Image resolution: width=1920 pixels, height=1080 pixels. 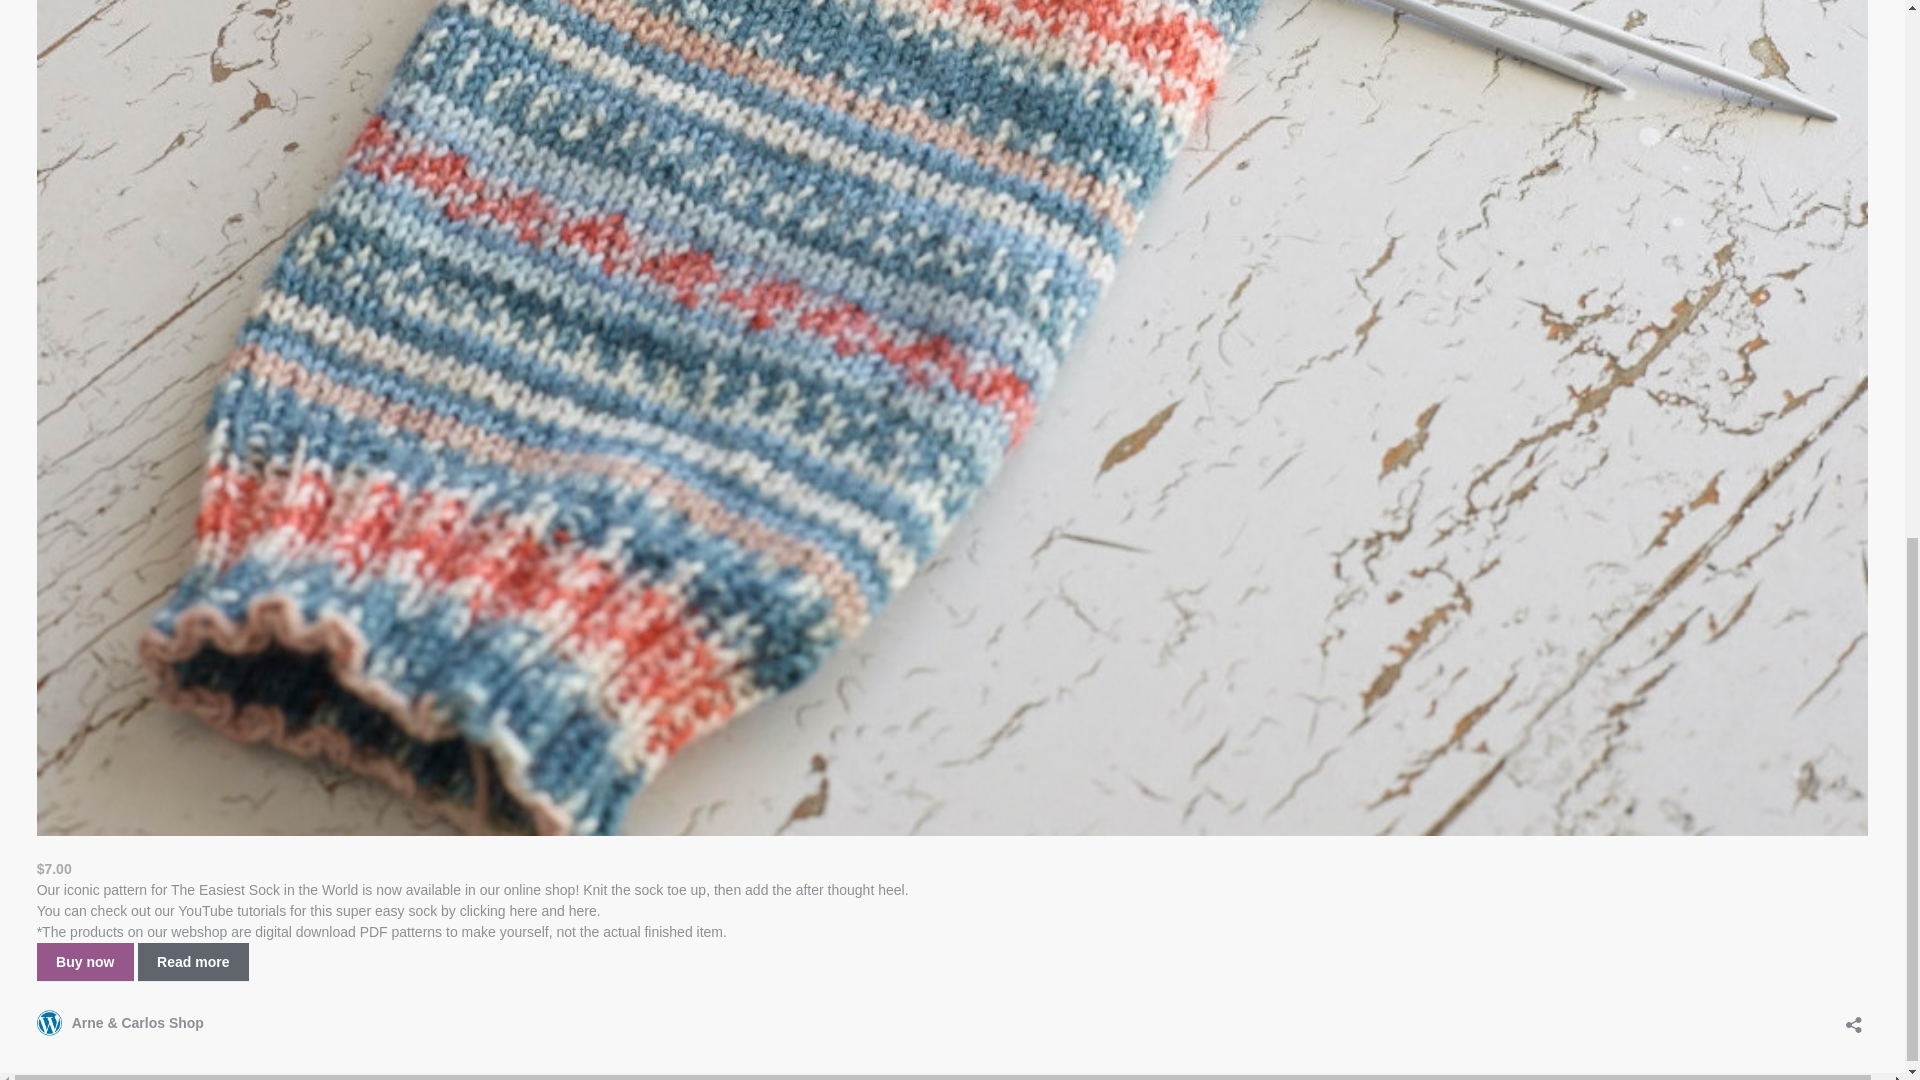 I want to click on here., so click(x=584, y=910).